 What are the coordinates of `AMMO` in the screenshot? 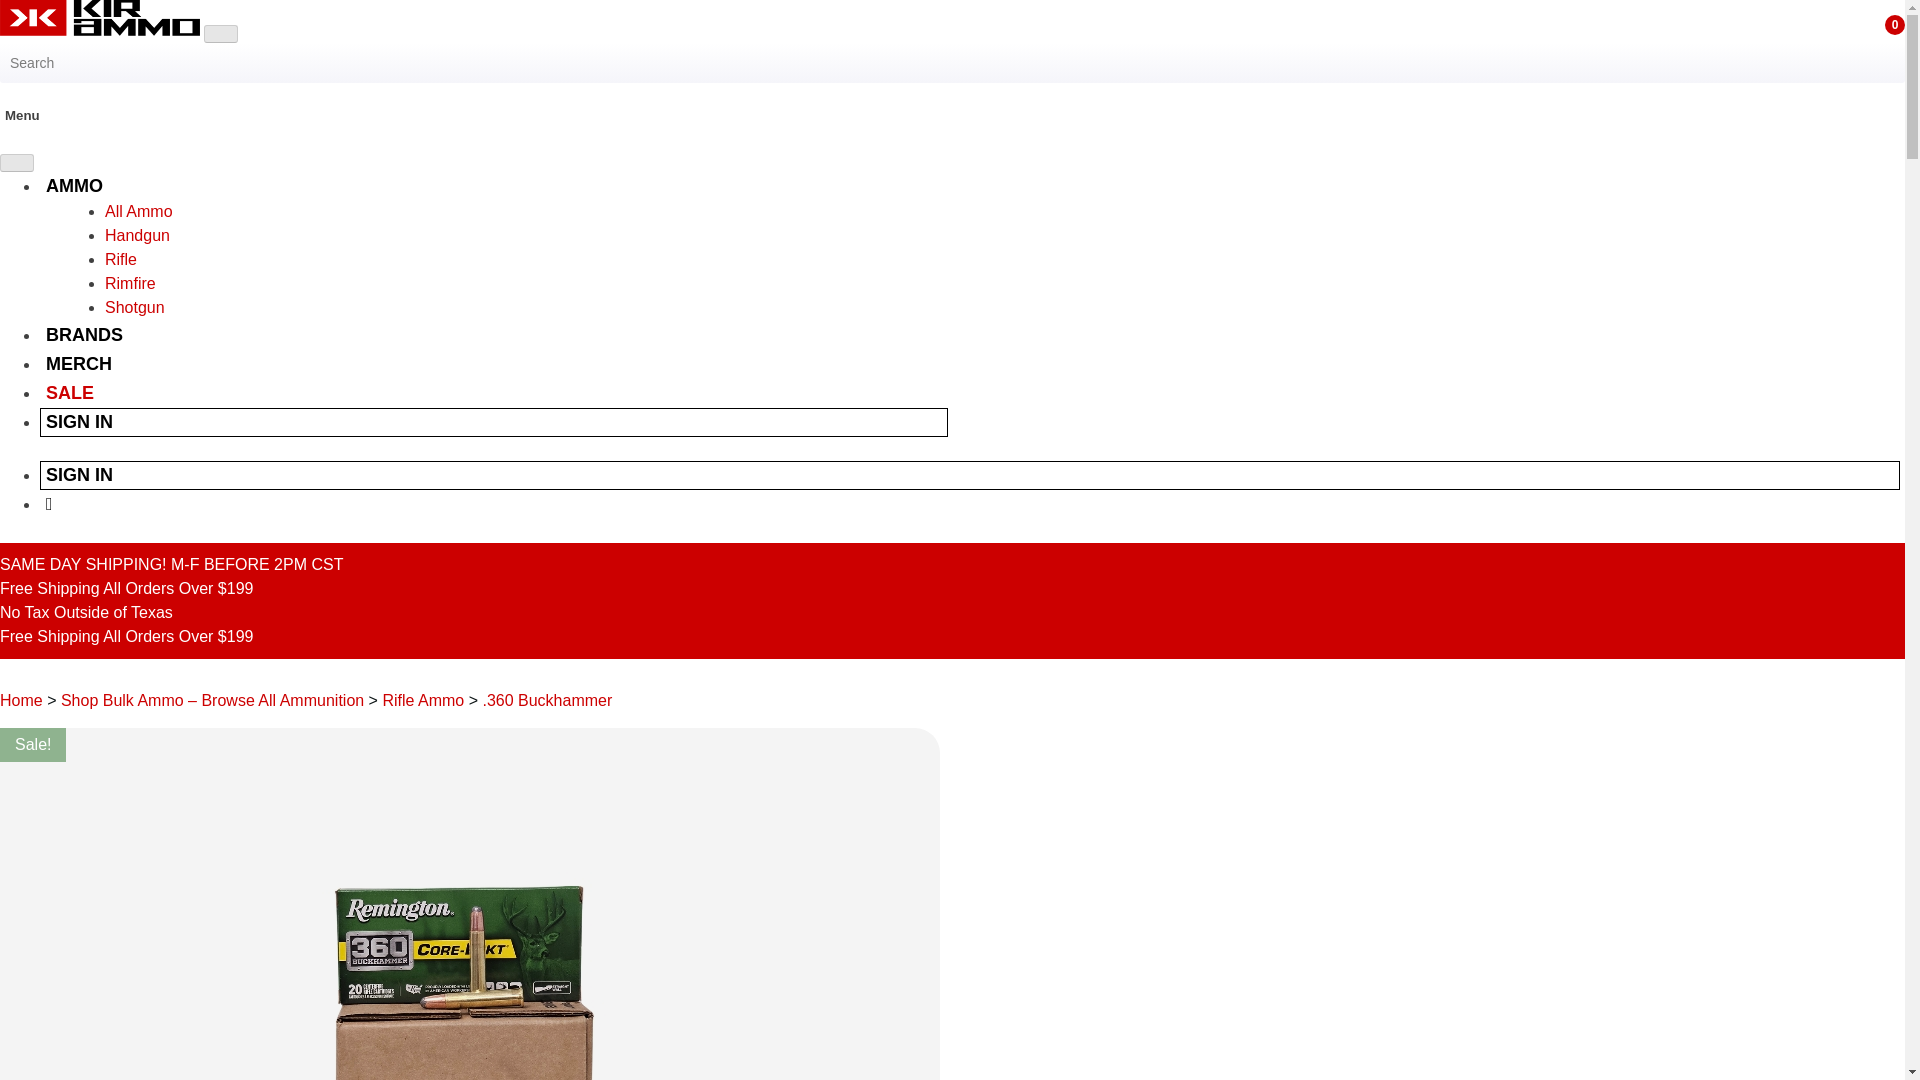 It's located at (74, 186).